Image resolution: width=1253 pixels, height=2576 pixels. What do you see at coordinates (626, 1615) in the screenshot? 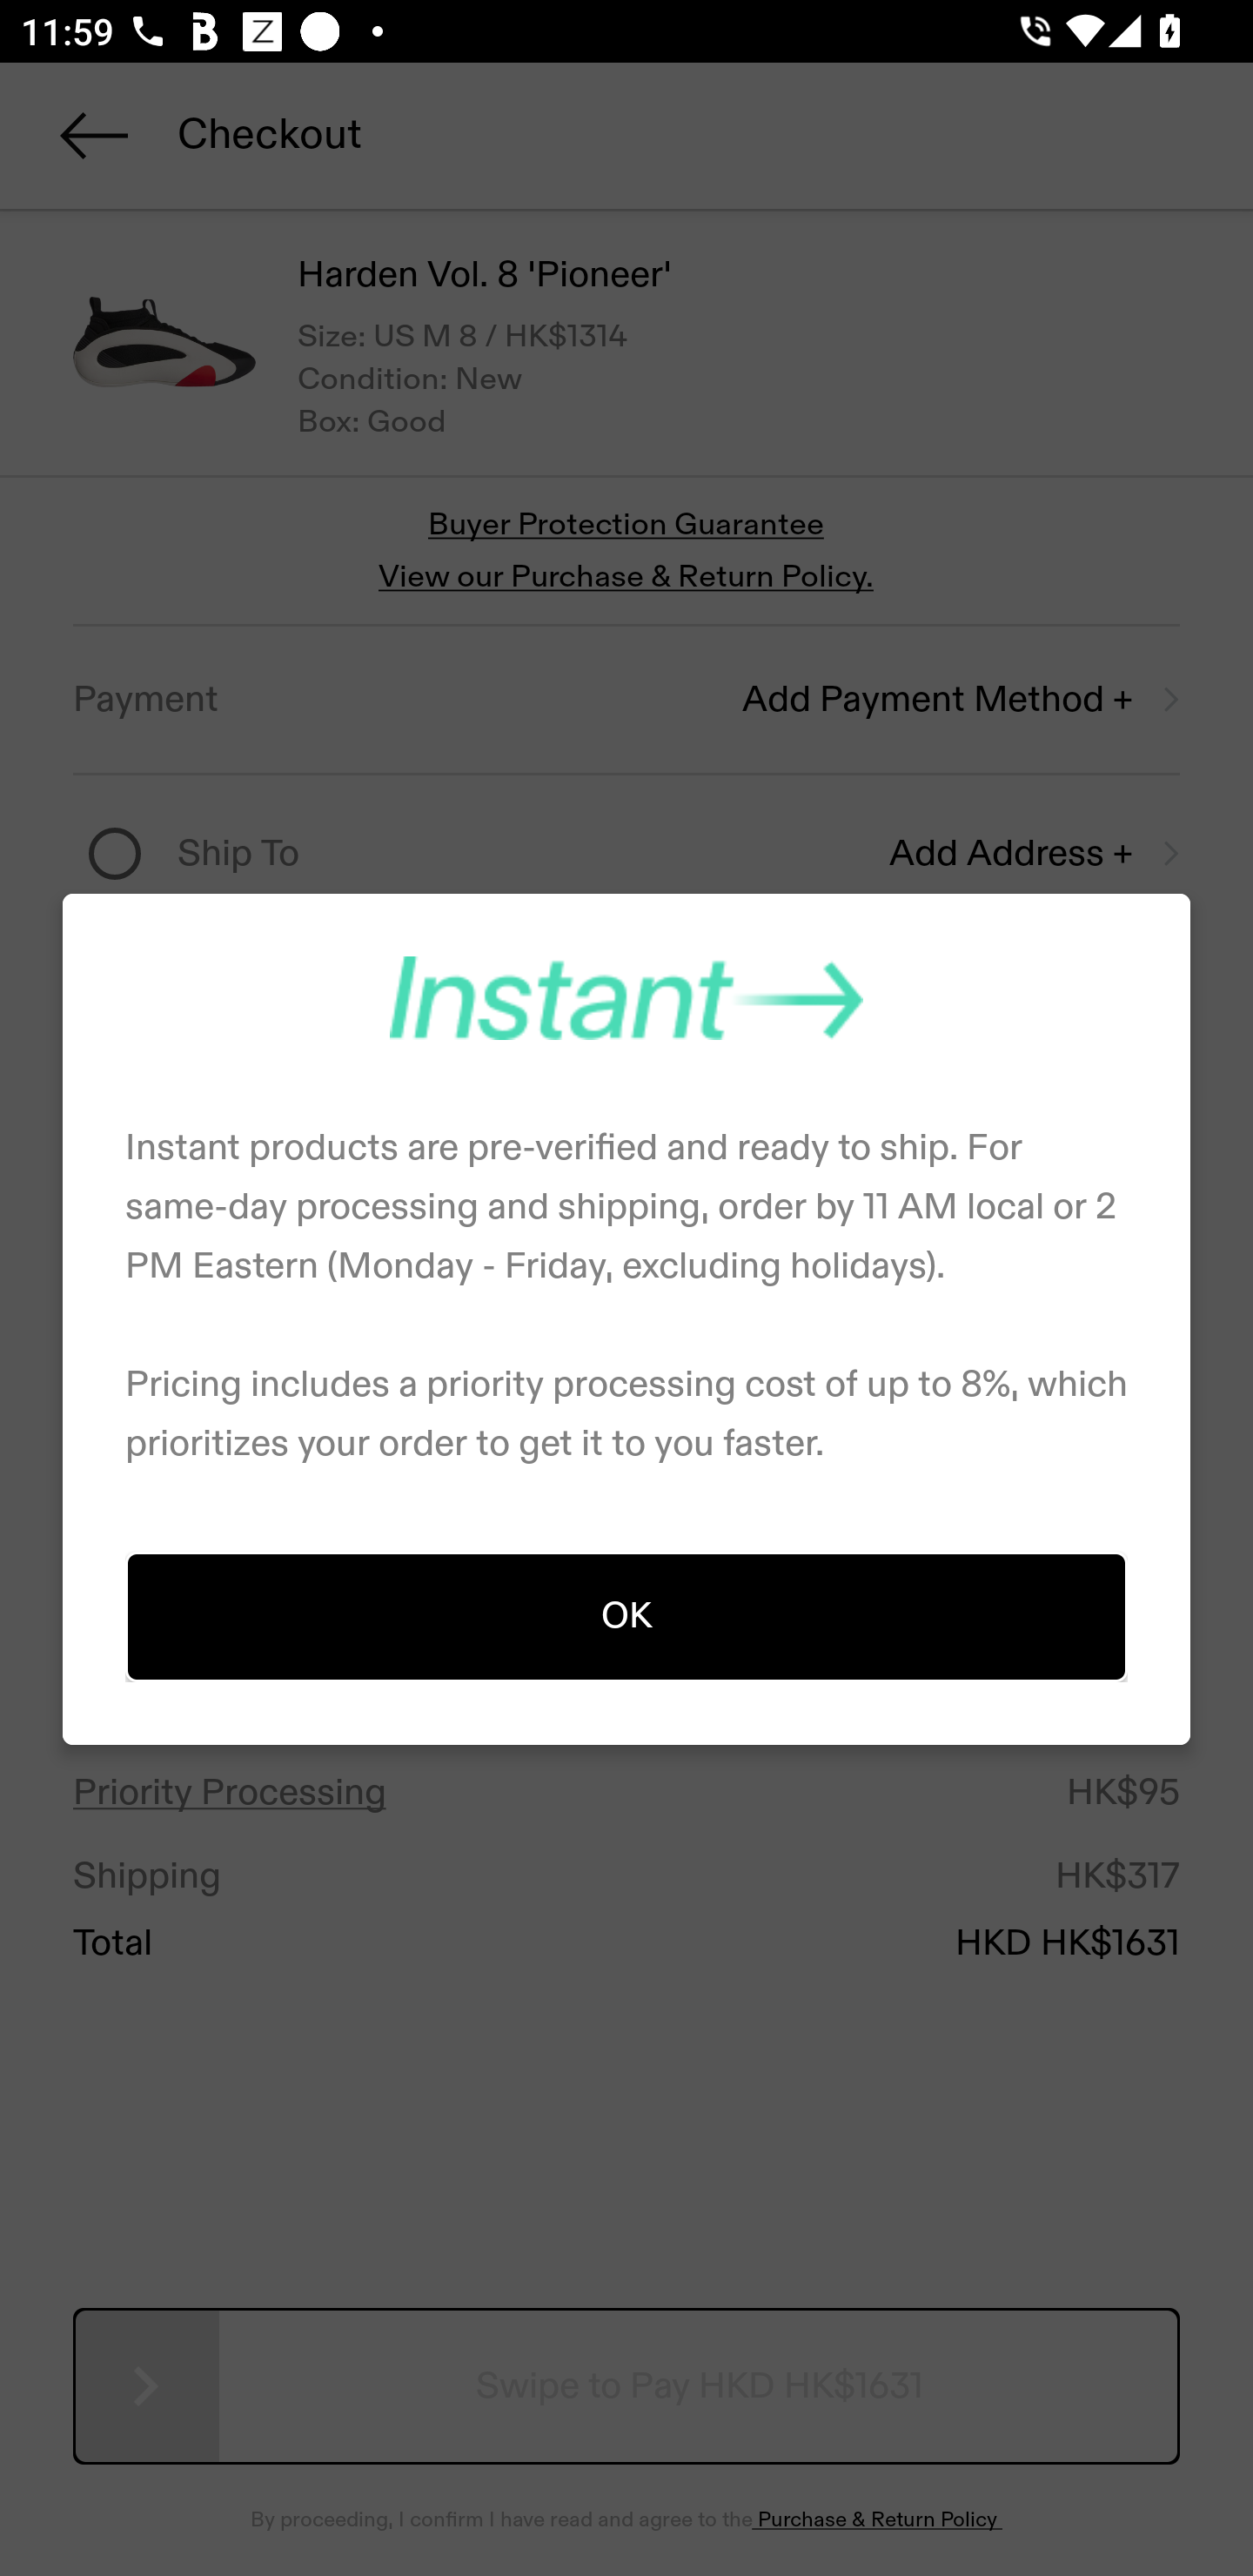
I see `OK` at bounding box center [626, 1615].